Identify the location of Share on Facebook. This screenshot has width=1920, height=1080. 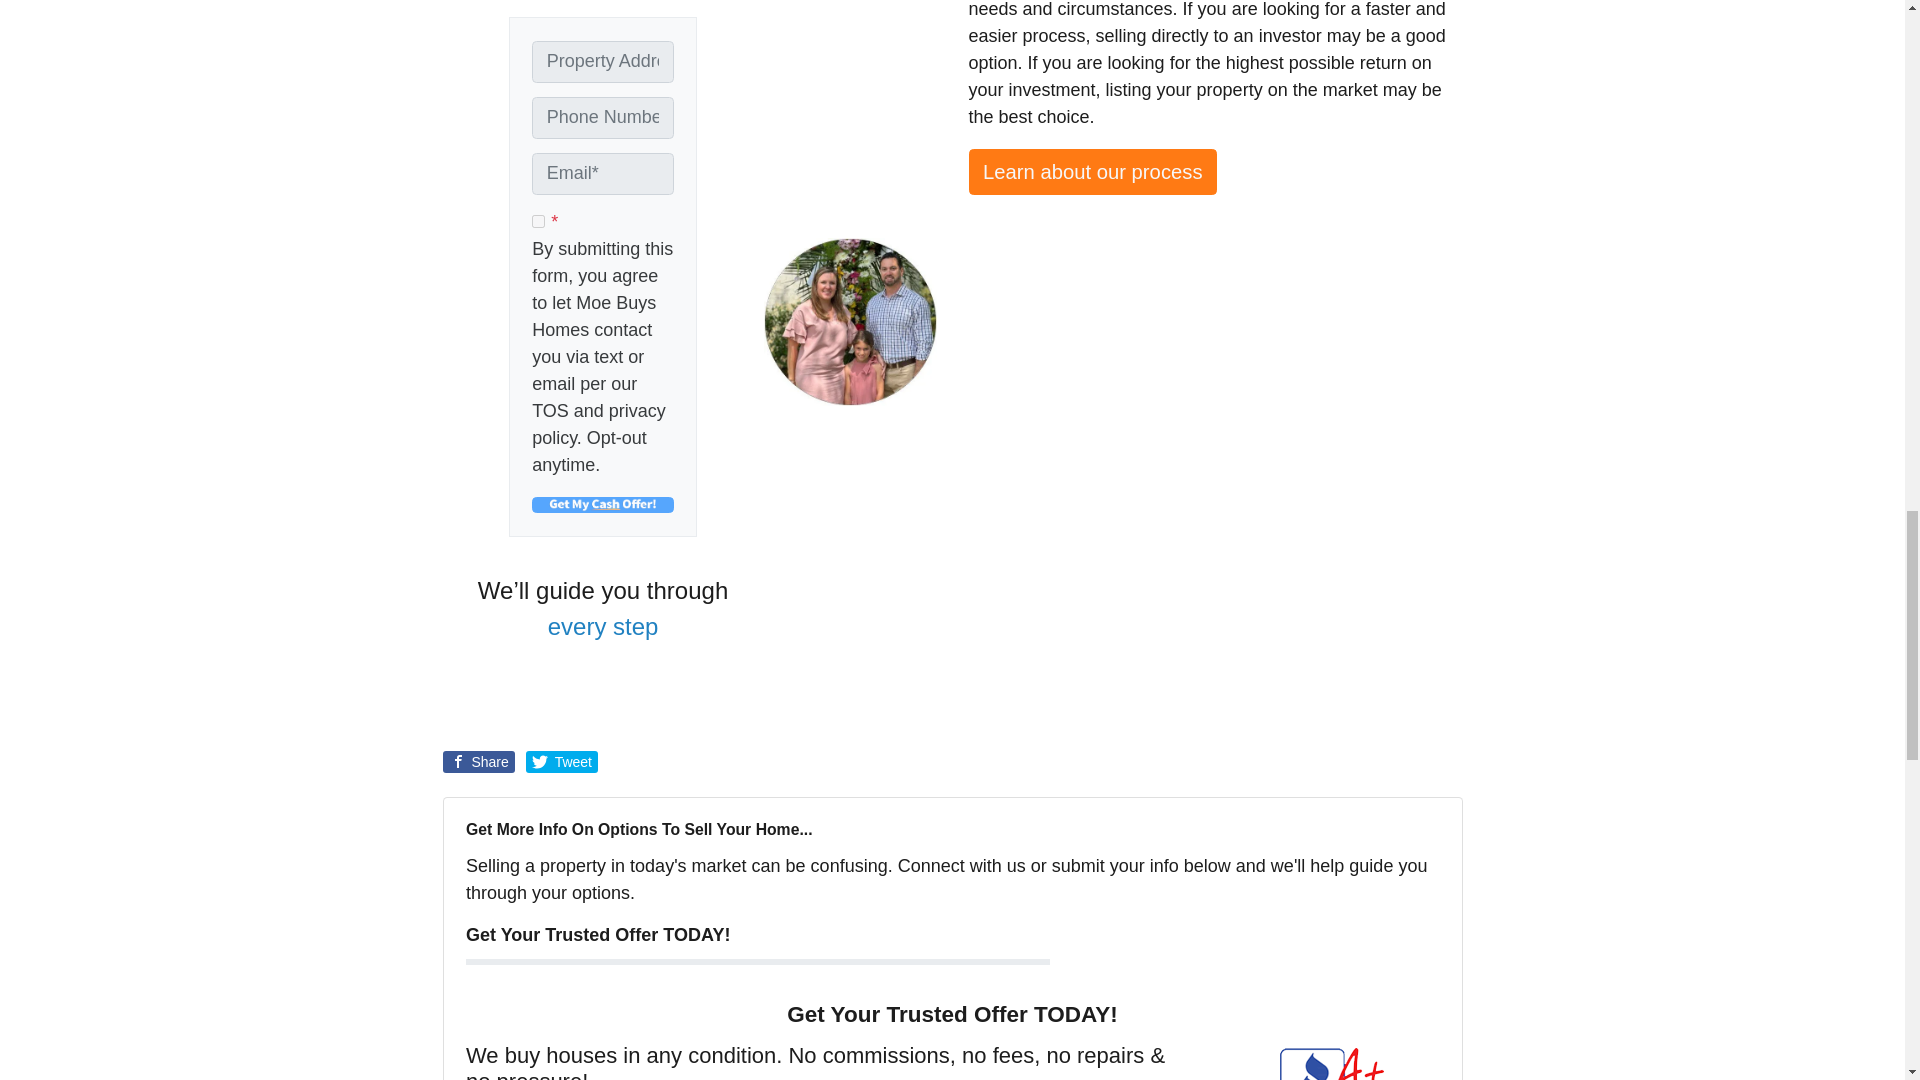
(478, 762).